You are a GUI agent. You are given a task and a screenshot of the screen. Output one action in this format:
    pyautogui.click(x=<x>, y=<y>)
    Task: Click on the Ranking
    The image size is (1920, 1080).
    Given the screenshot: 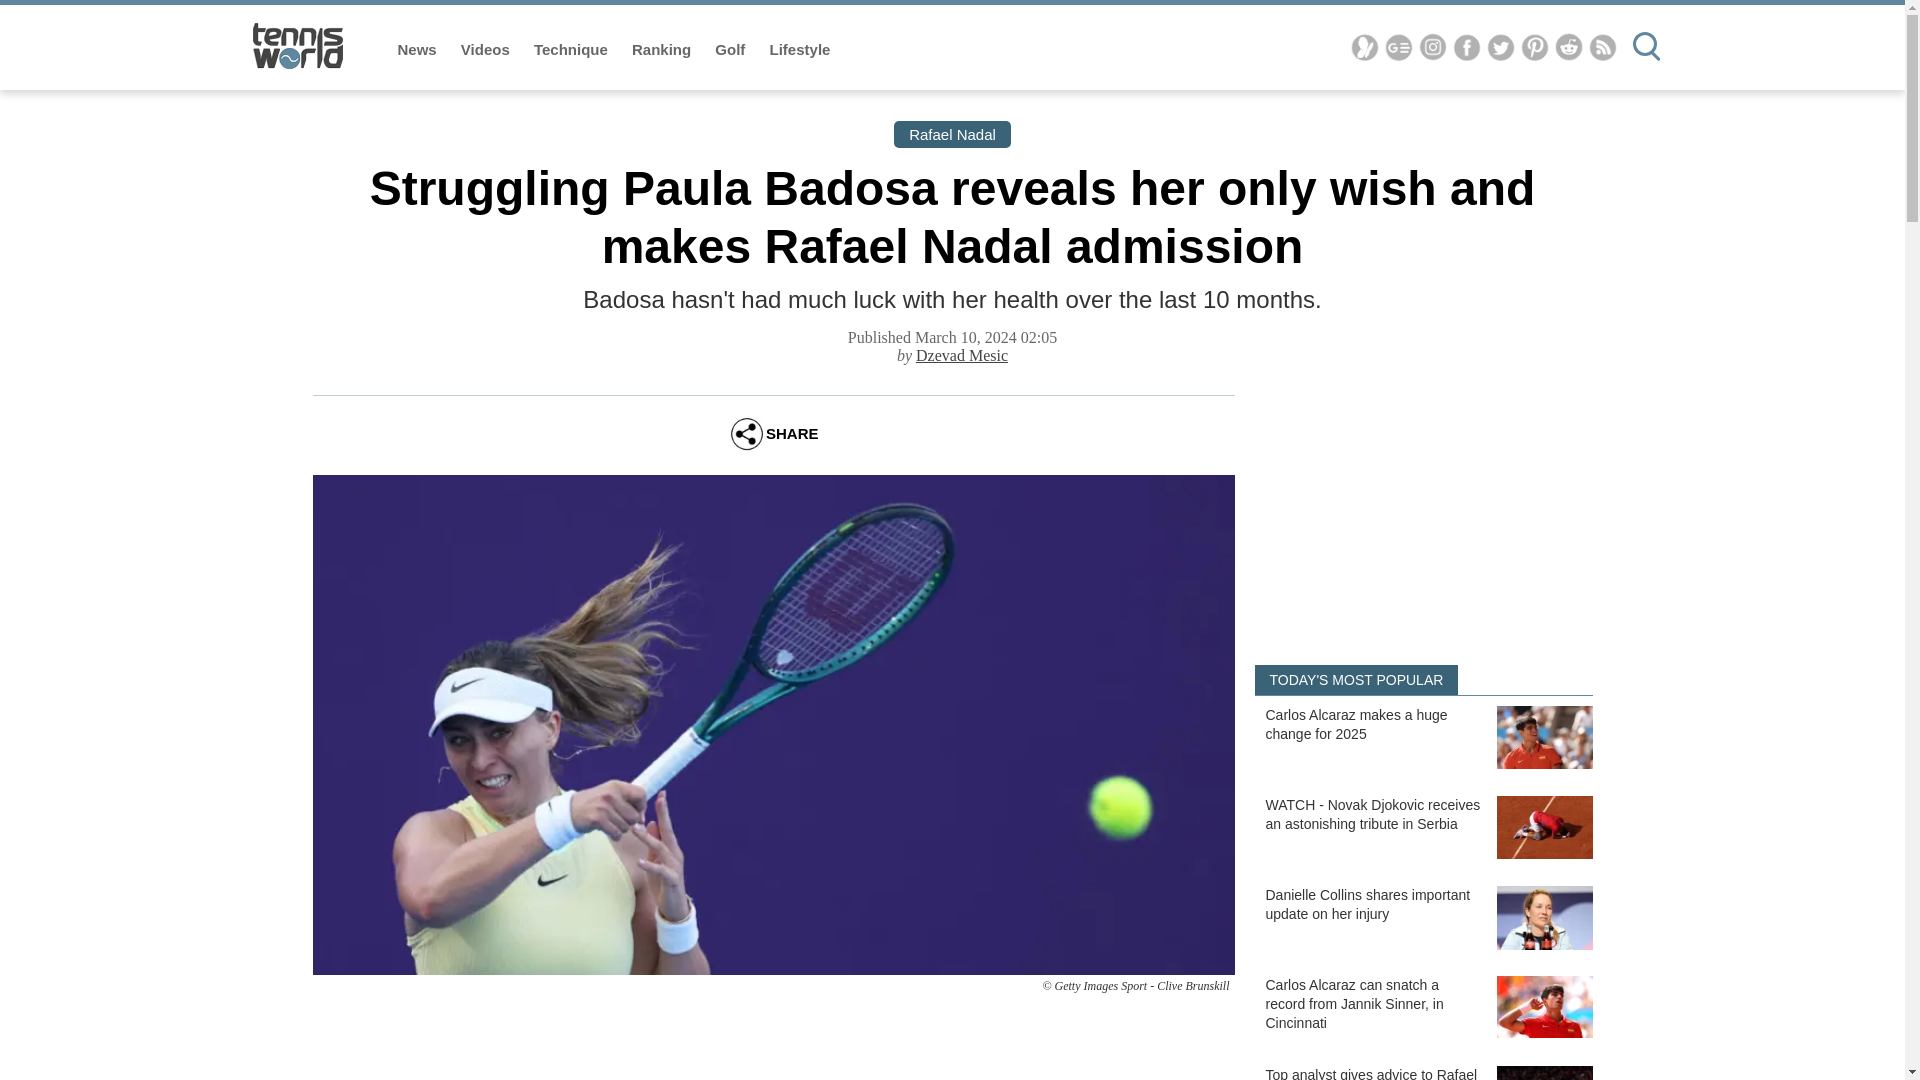 What is the action you would take?
    pyautogui.click(x=663, y=50)
    